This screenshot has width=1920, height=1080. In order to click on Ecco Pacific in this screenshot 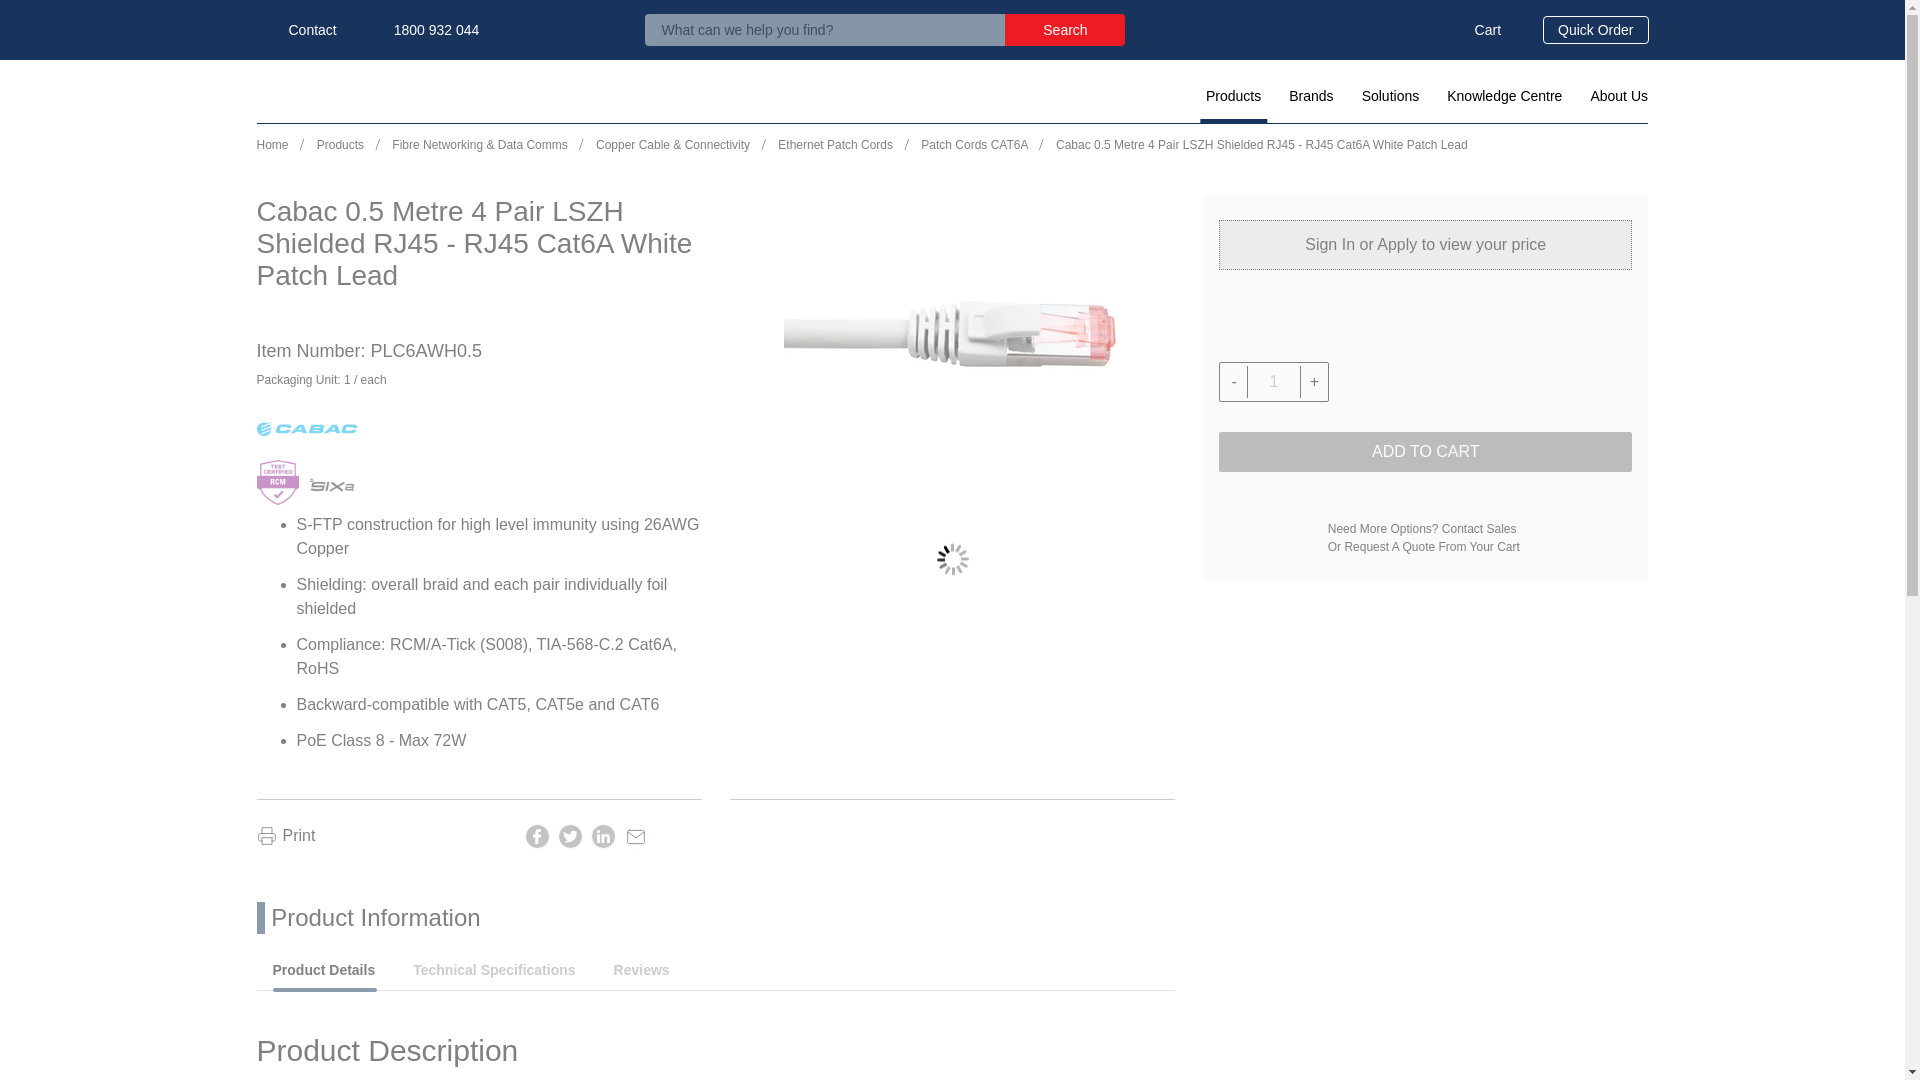, I will do `click(321, 92)`.